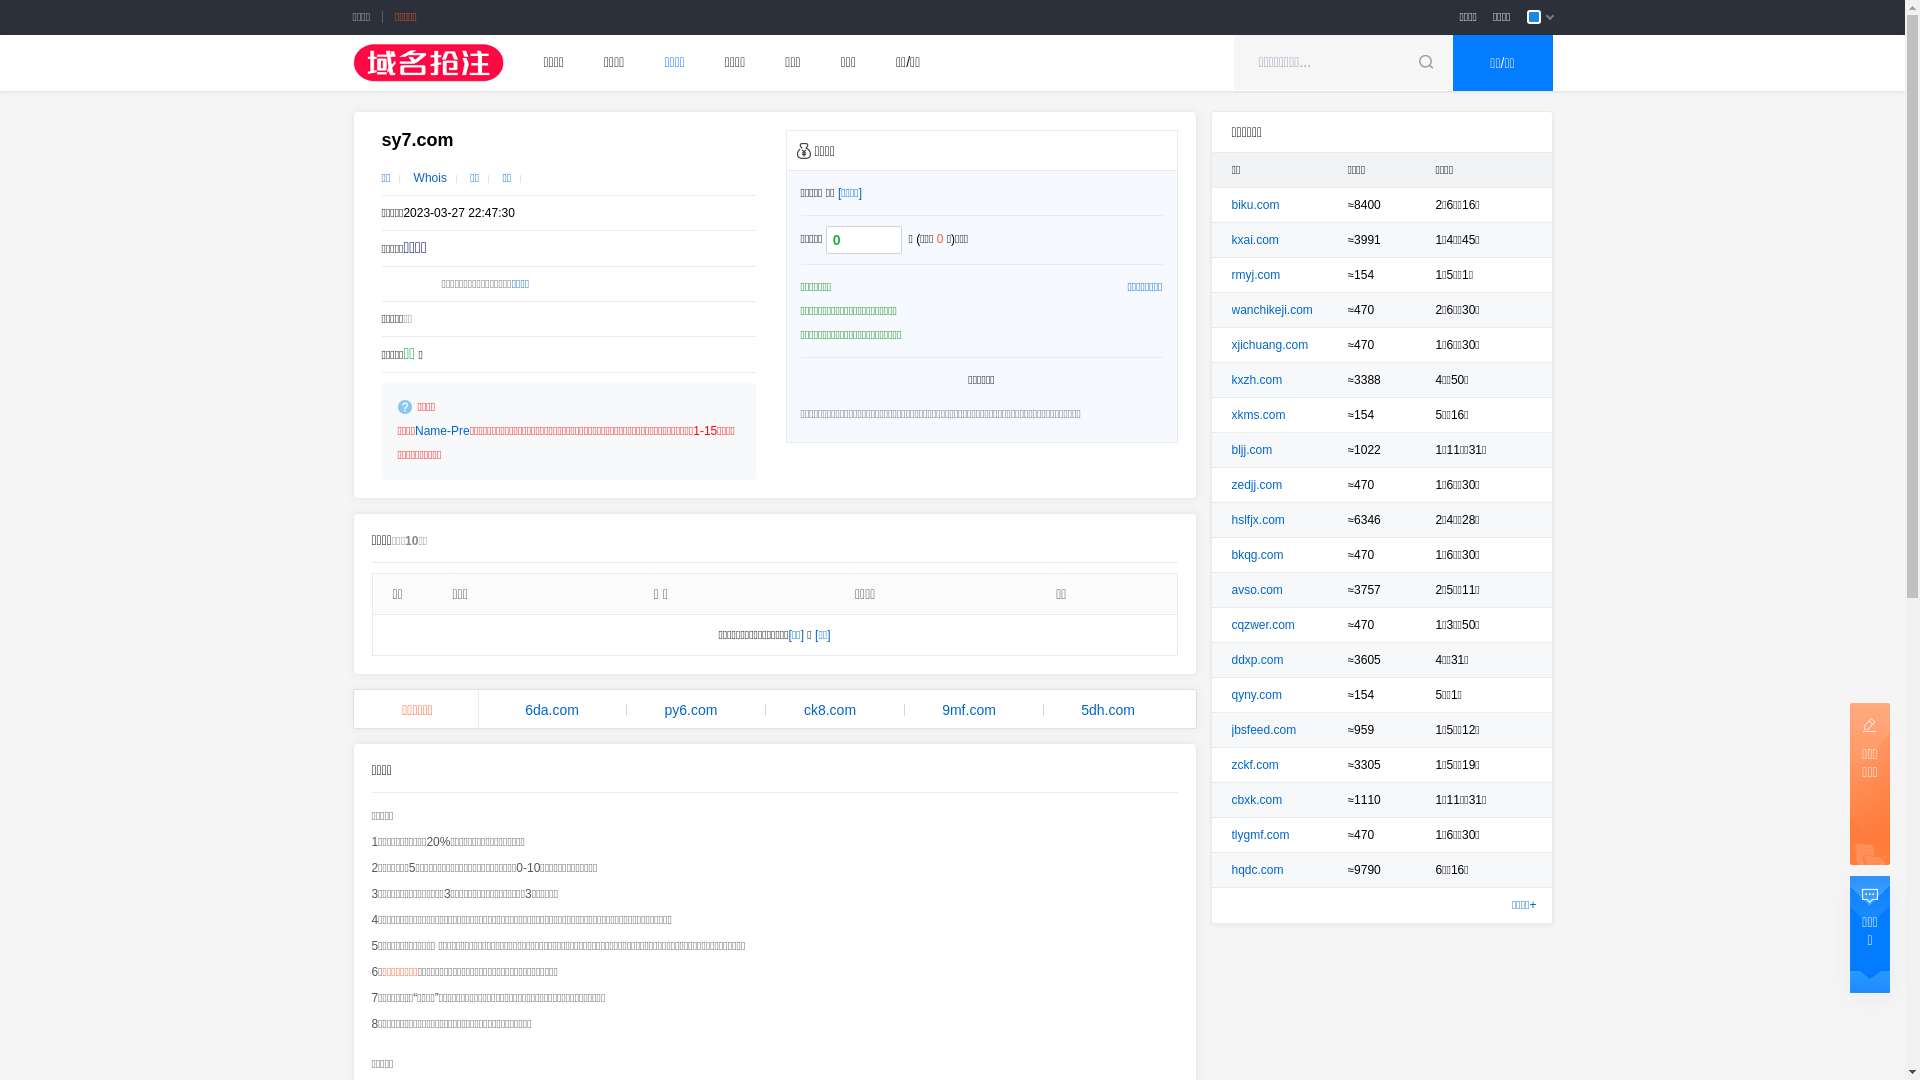 The height and width of the screenshot is (1080, 1920). What do you see at coordinates (1259, 415) in the screenshot?
I see `xkms.com` at bounding box center [1259, 415].